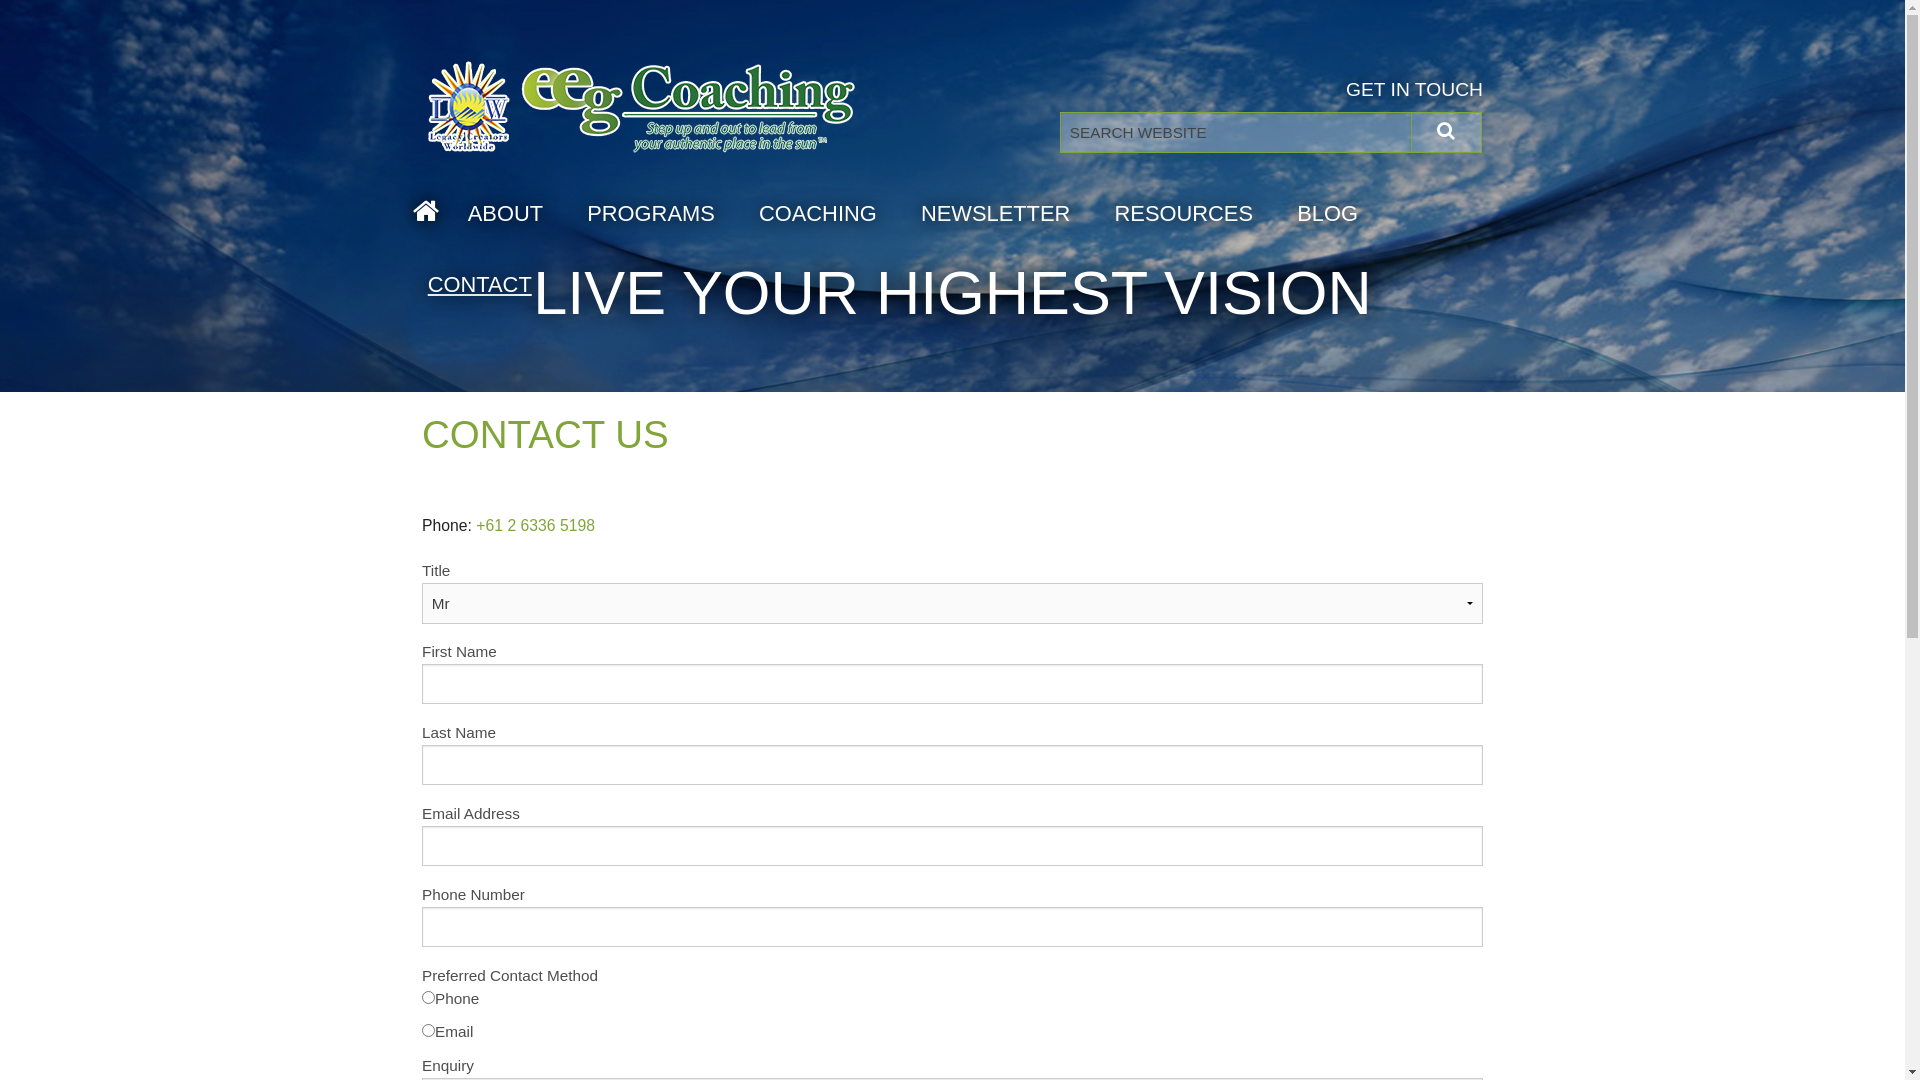  What do you see at coordinates (1328, 214) in the screenshot?
I see `BLOG` at bounding box center [1328, 214].